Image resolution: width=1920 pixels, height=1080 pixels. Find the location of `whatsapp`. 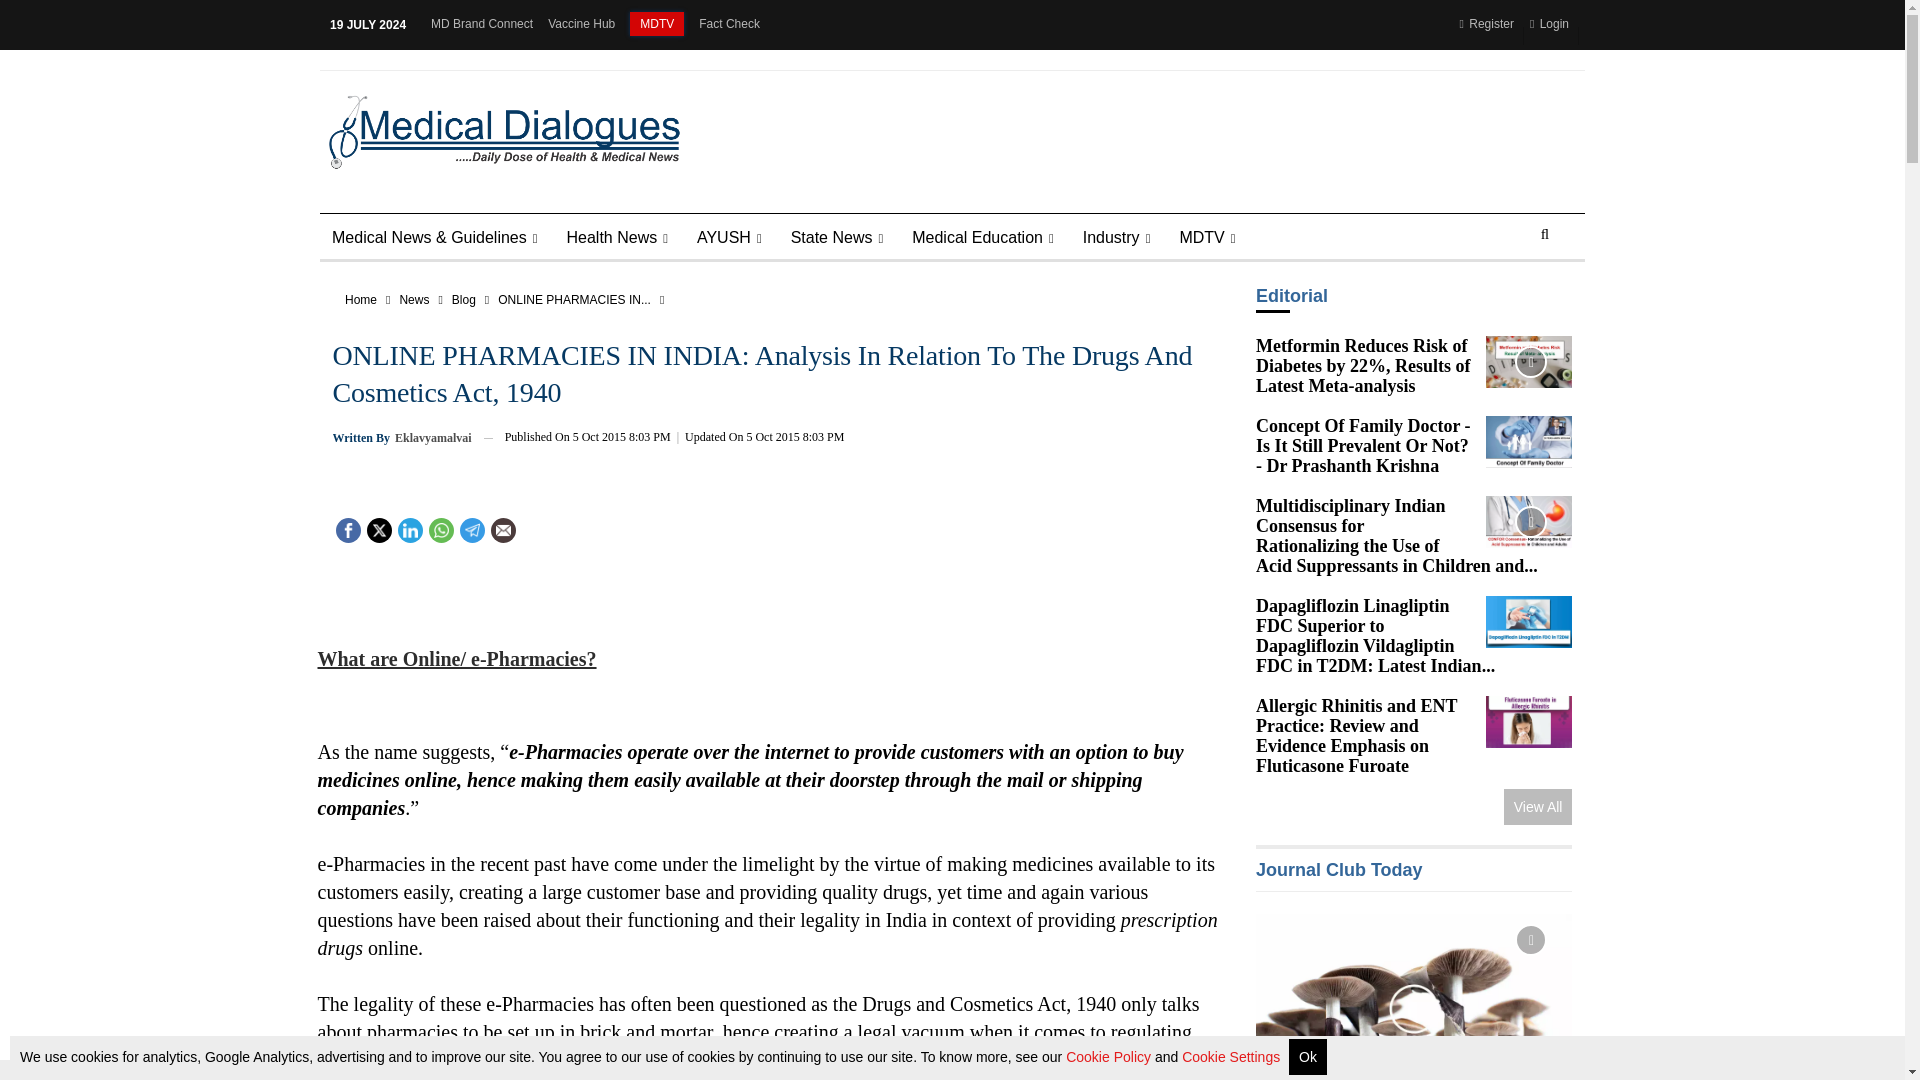

whatsapp is located at coordinates (441, 530).